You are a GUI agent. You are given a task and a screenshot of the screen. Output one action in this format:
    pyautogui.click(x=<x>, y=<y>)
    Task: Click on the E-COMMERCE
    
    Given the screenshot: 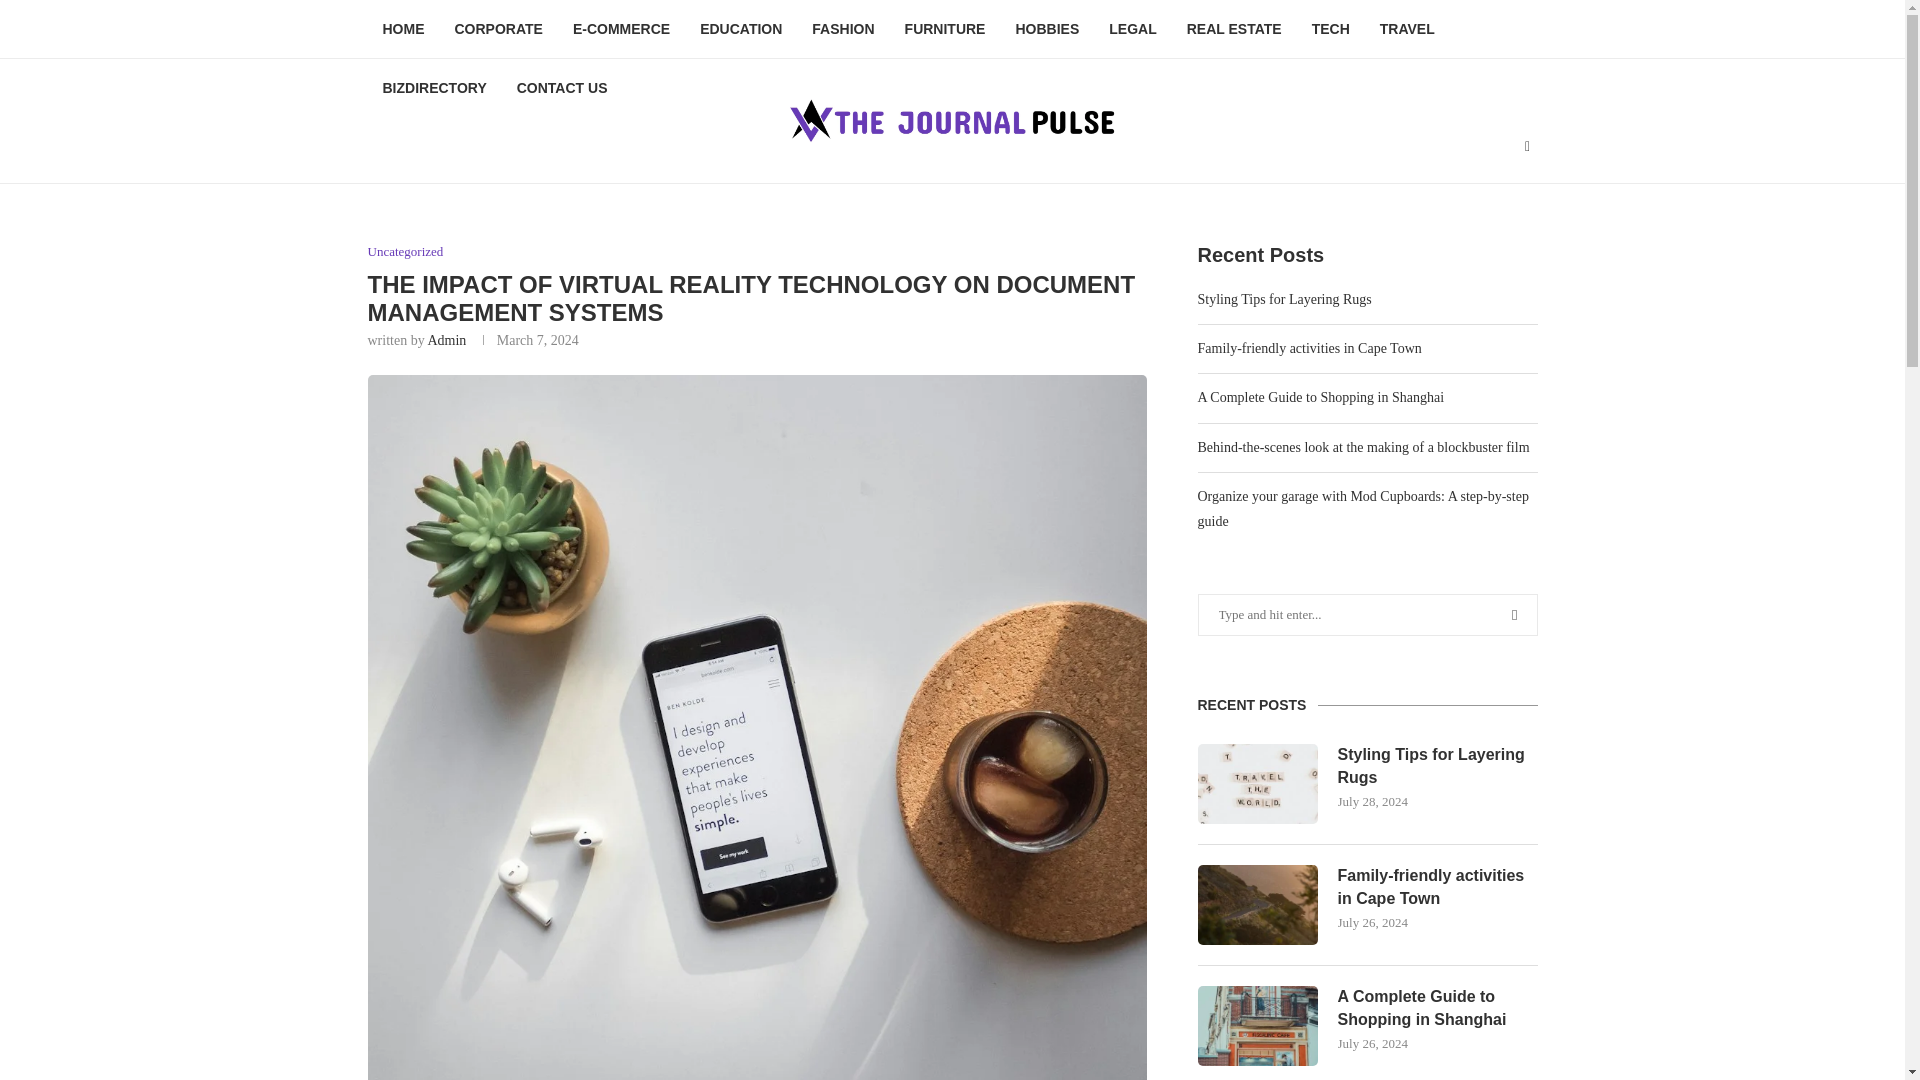 What is the action you would take?
    pyautogui.click(x=622, y=30)
    